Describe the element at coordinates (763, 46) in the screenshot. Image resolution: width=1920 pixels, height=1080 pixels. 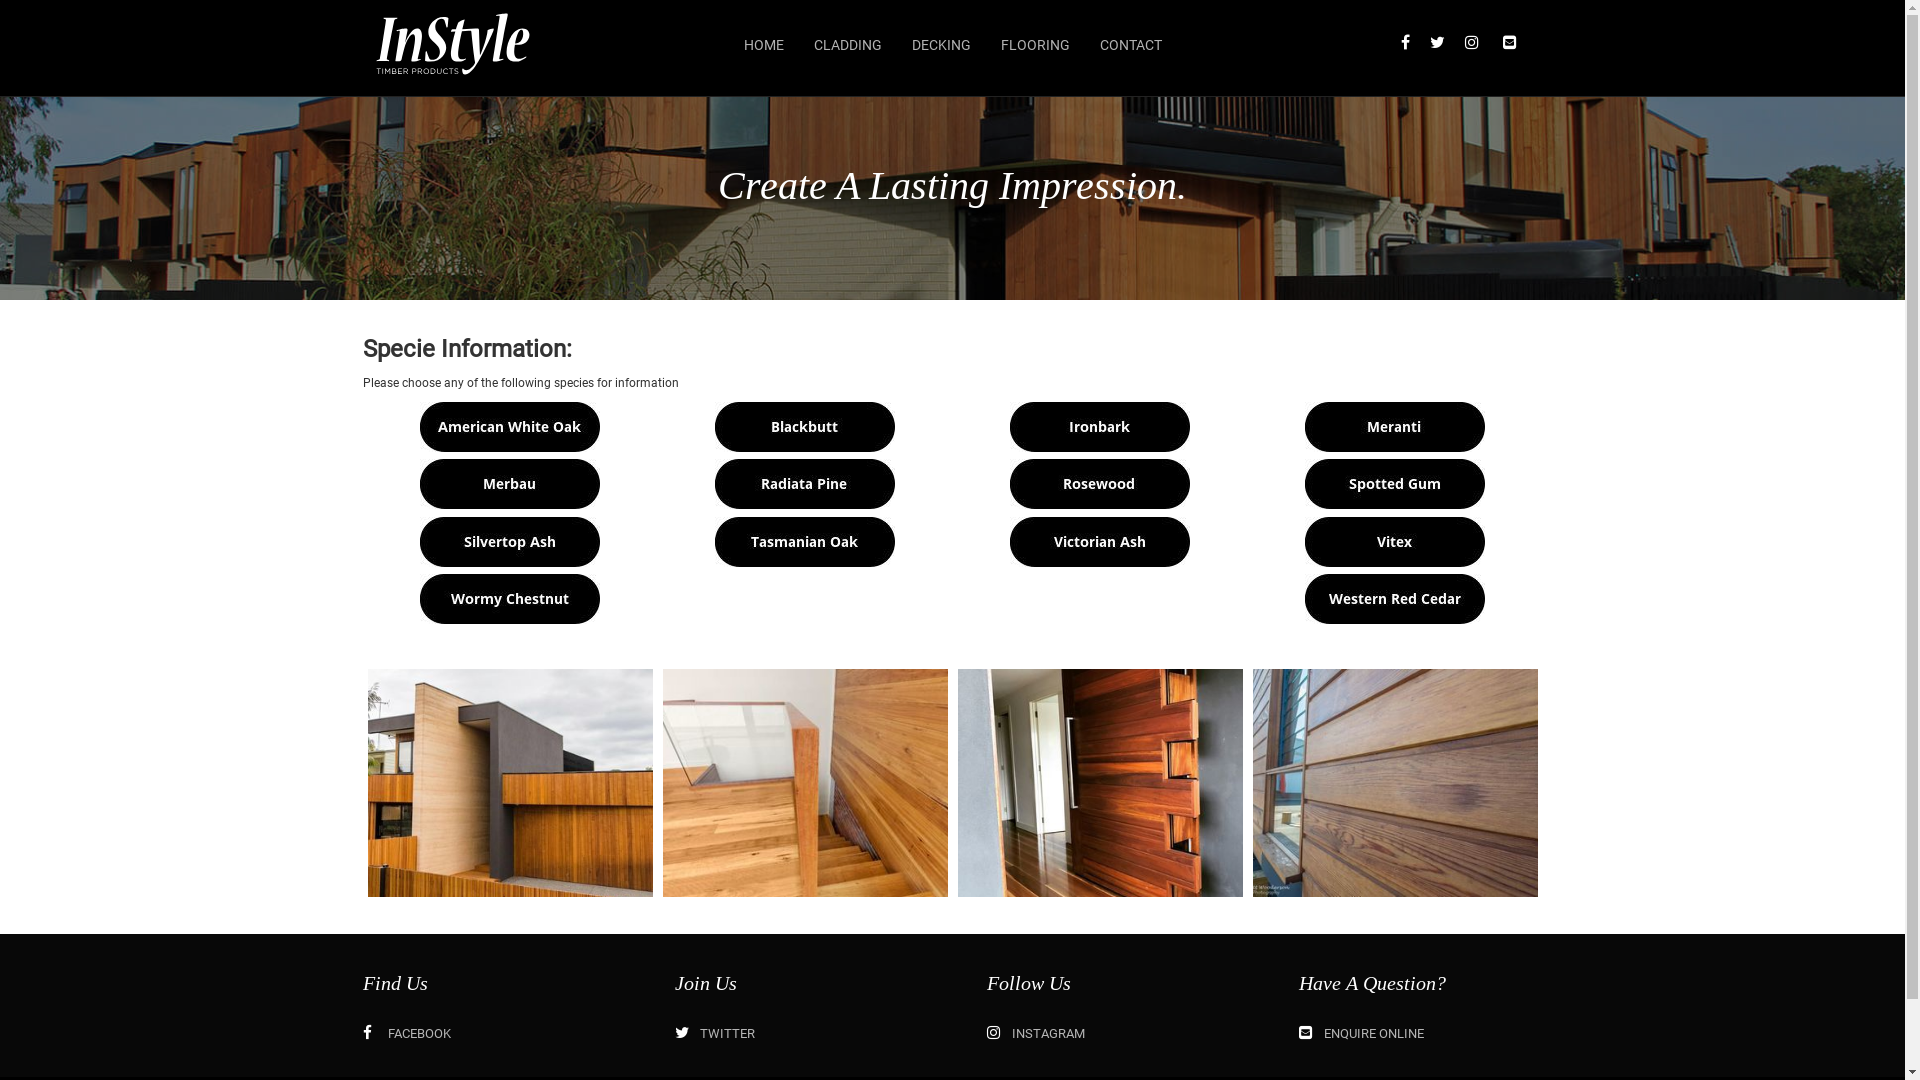
I see `HOME` at that location.